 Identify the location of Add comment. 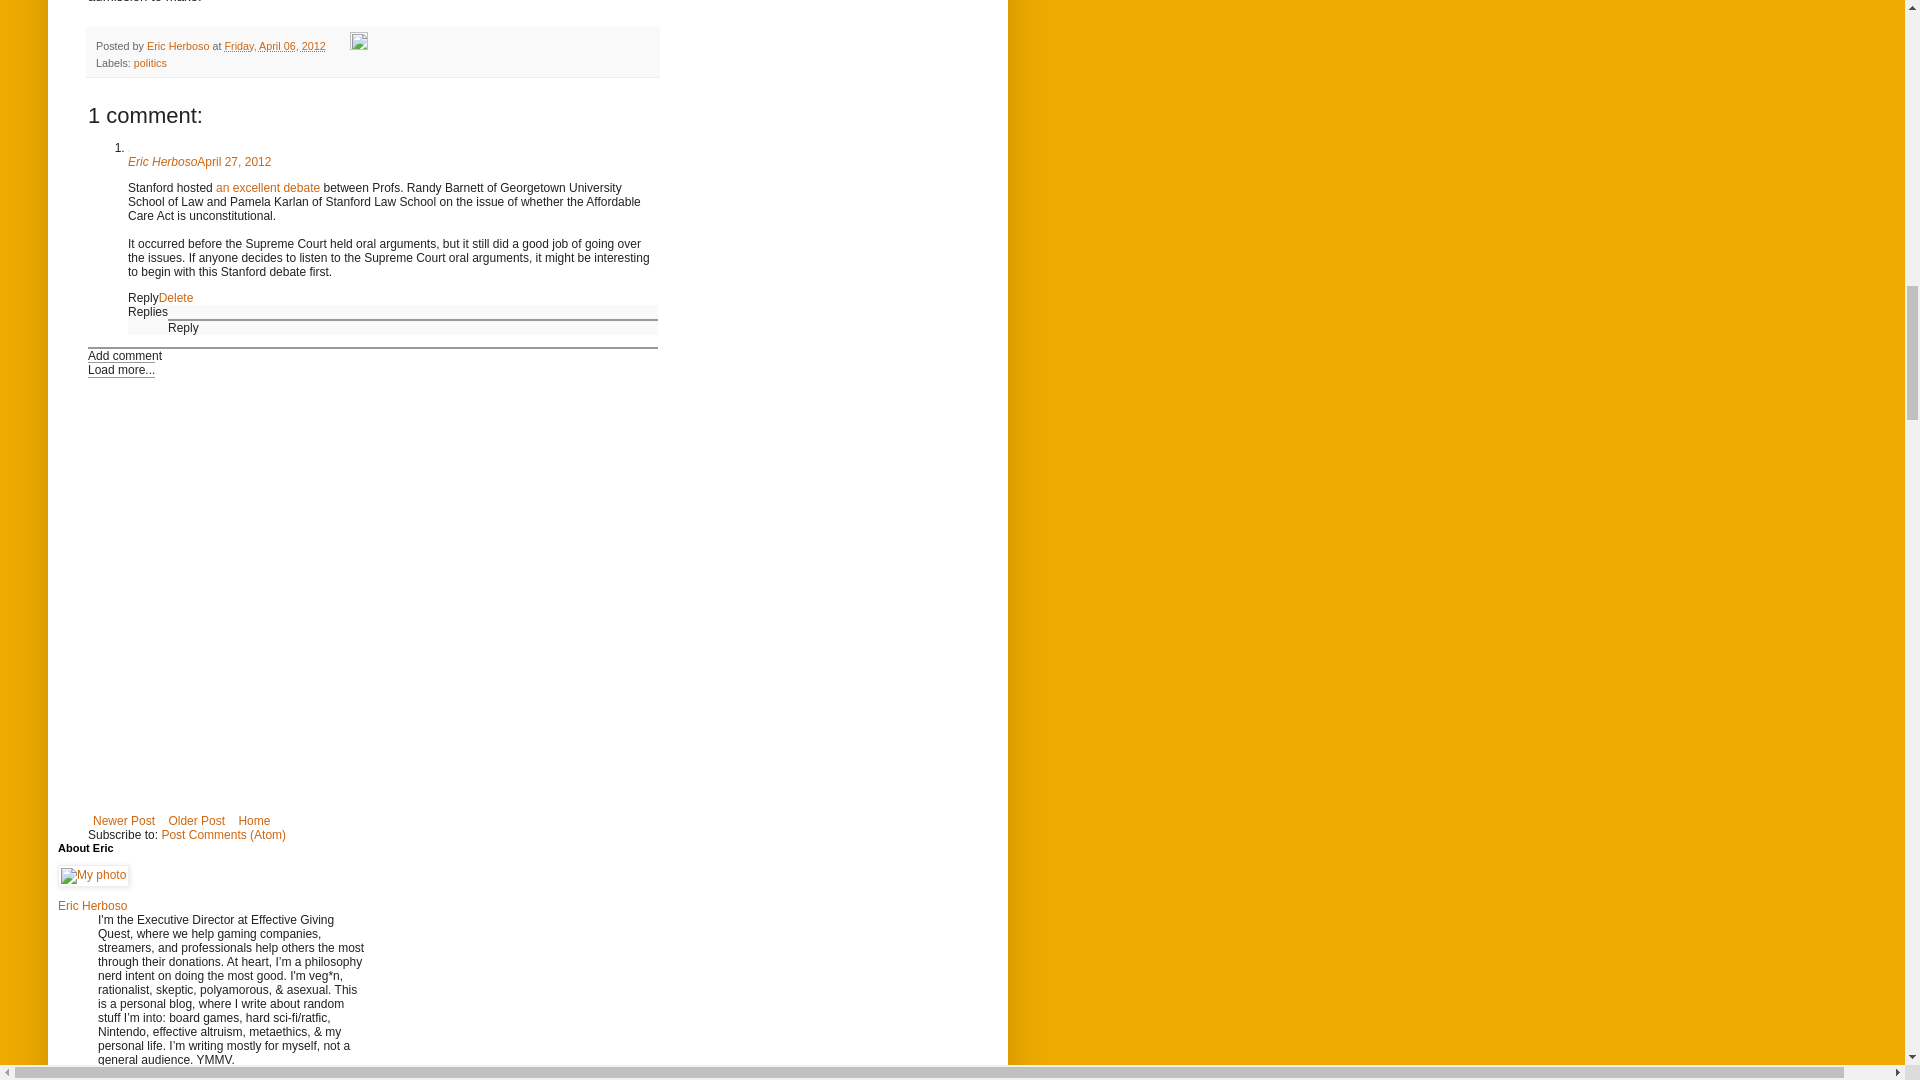
(124, 355).